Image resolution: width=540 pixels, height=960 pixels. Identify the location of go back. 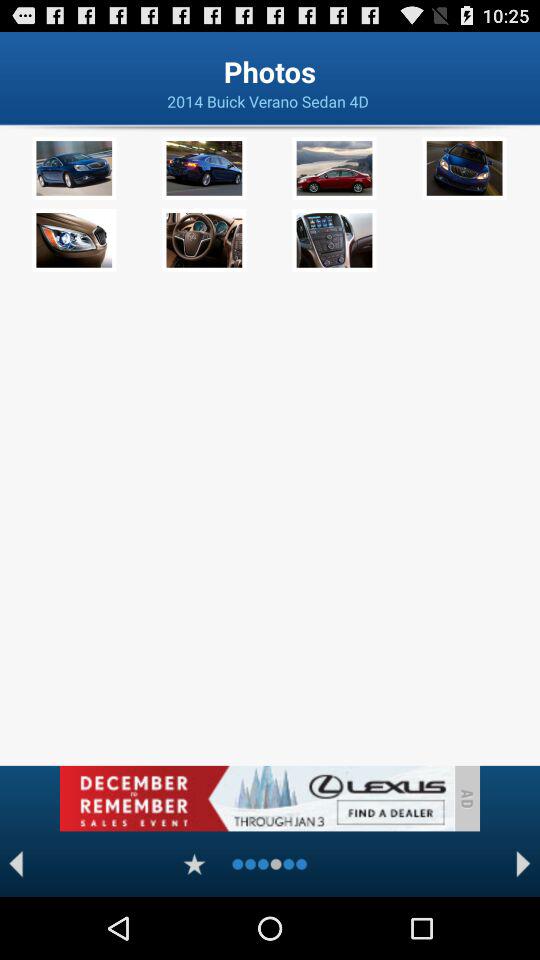
(16, 864).